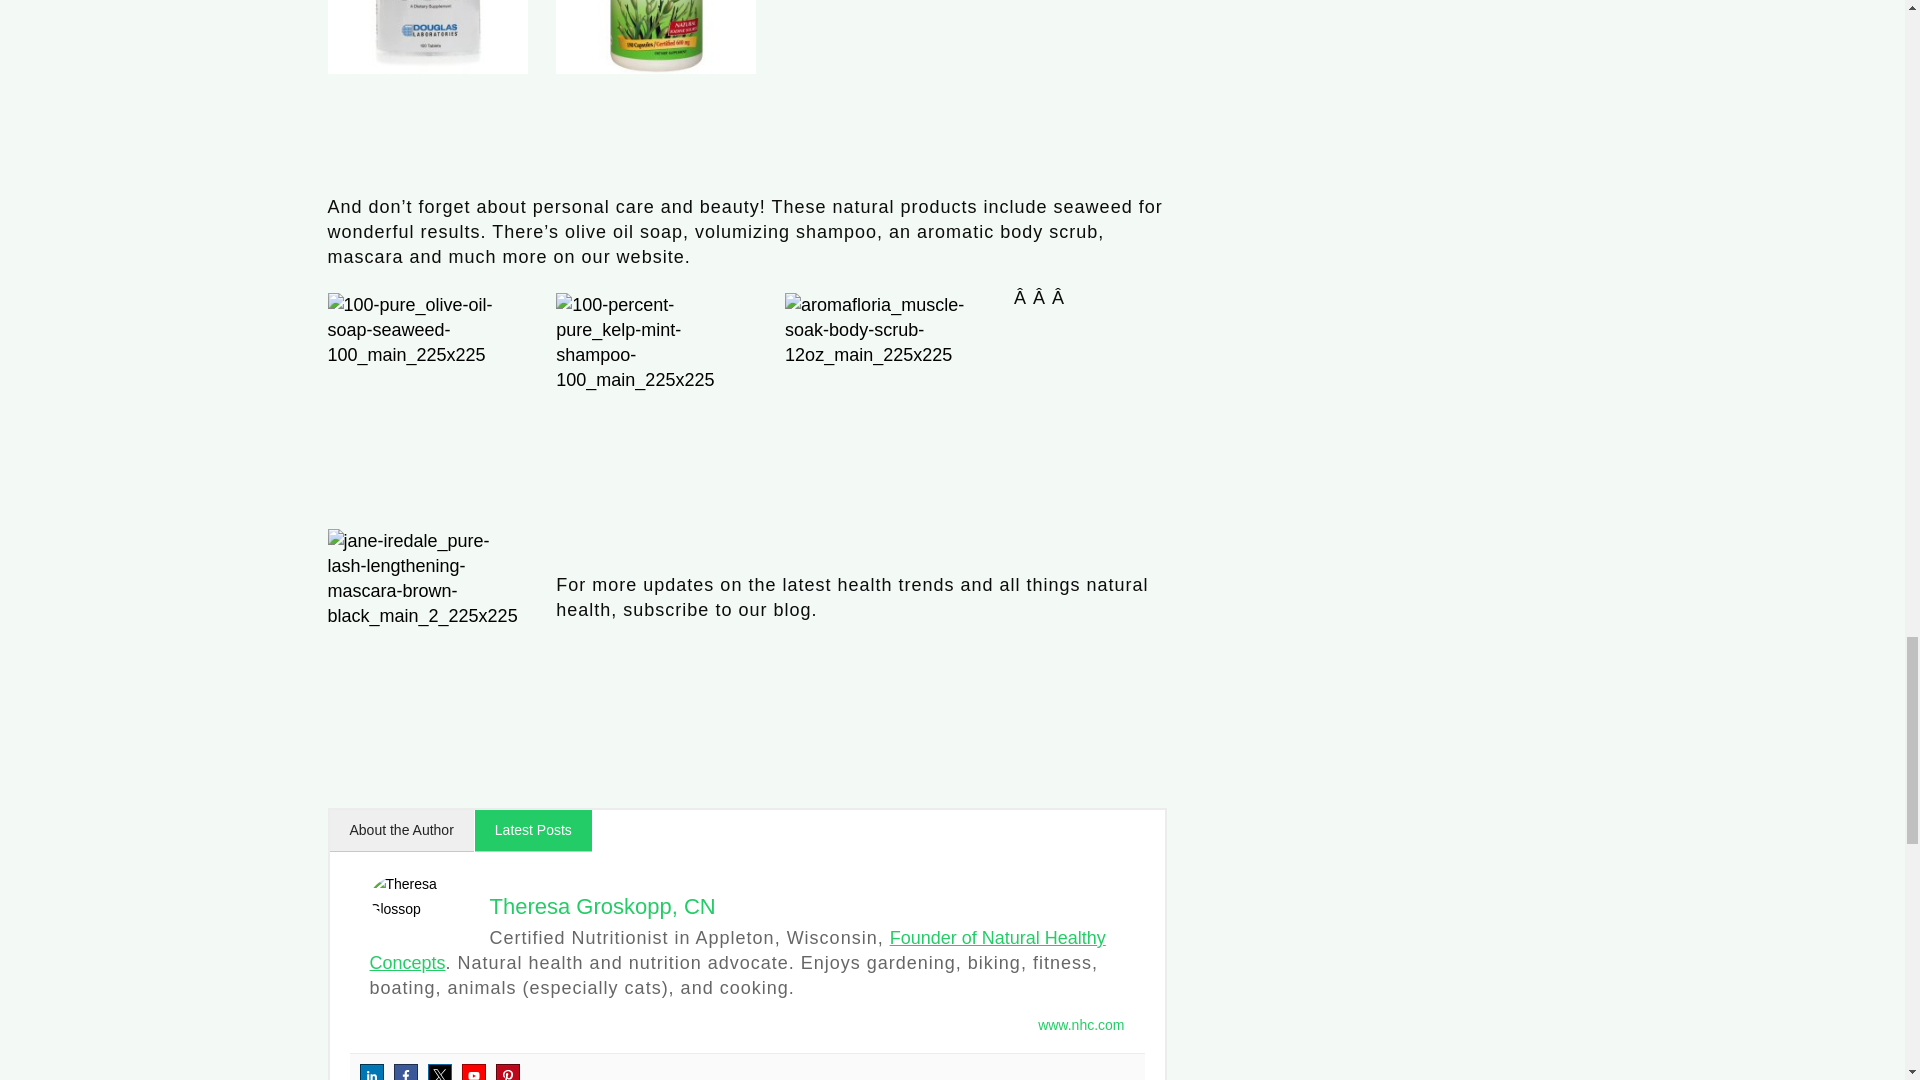 The height and width of the screenshot is (1080, 1920). Describe the element at coordinates (406, 1072) in the screenshot. I see `Facebook` at that location.